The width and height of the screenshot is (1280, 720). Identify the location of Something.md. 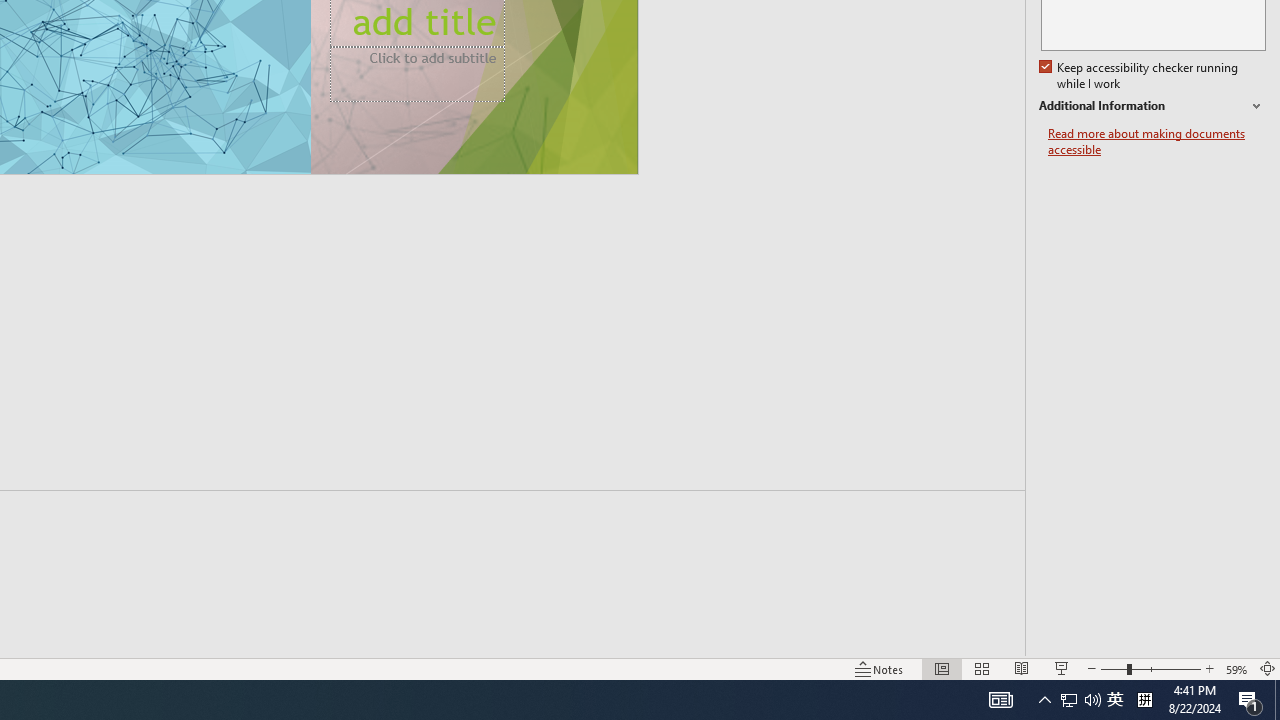
(1192, 260).